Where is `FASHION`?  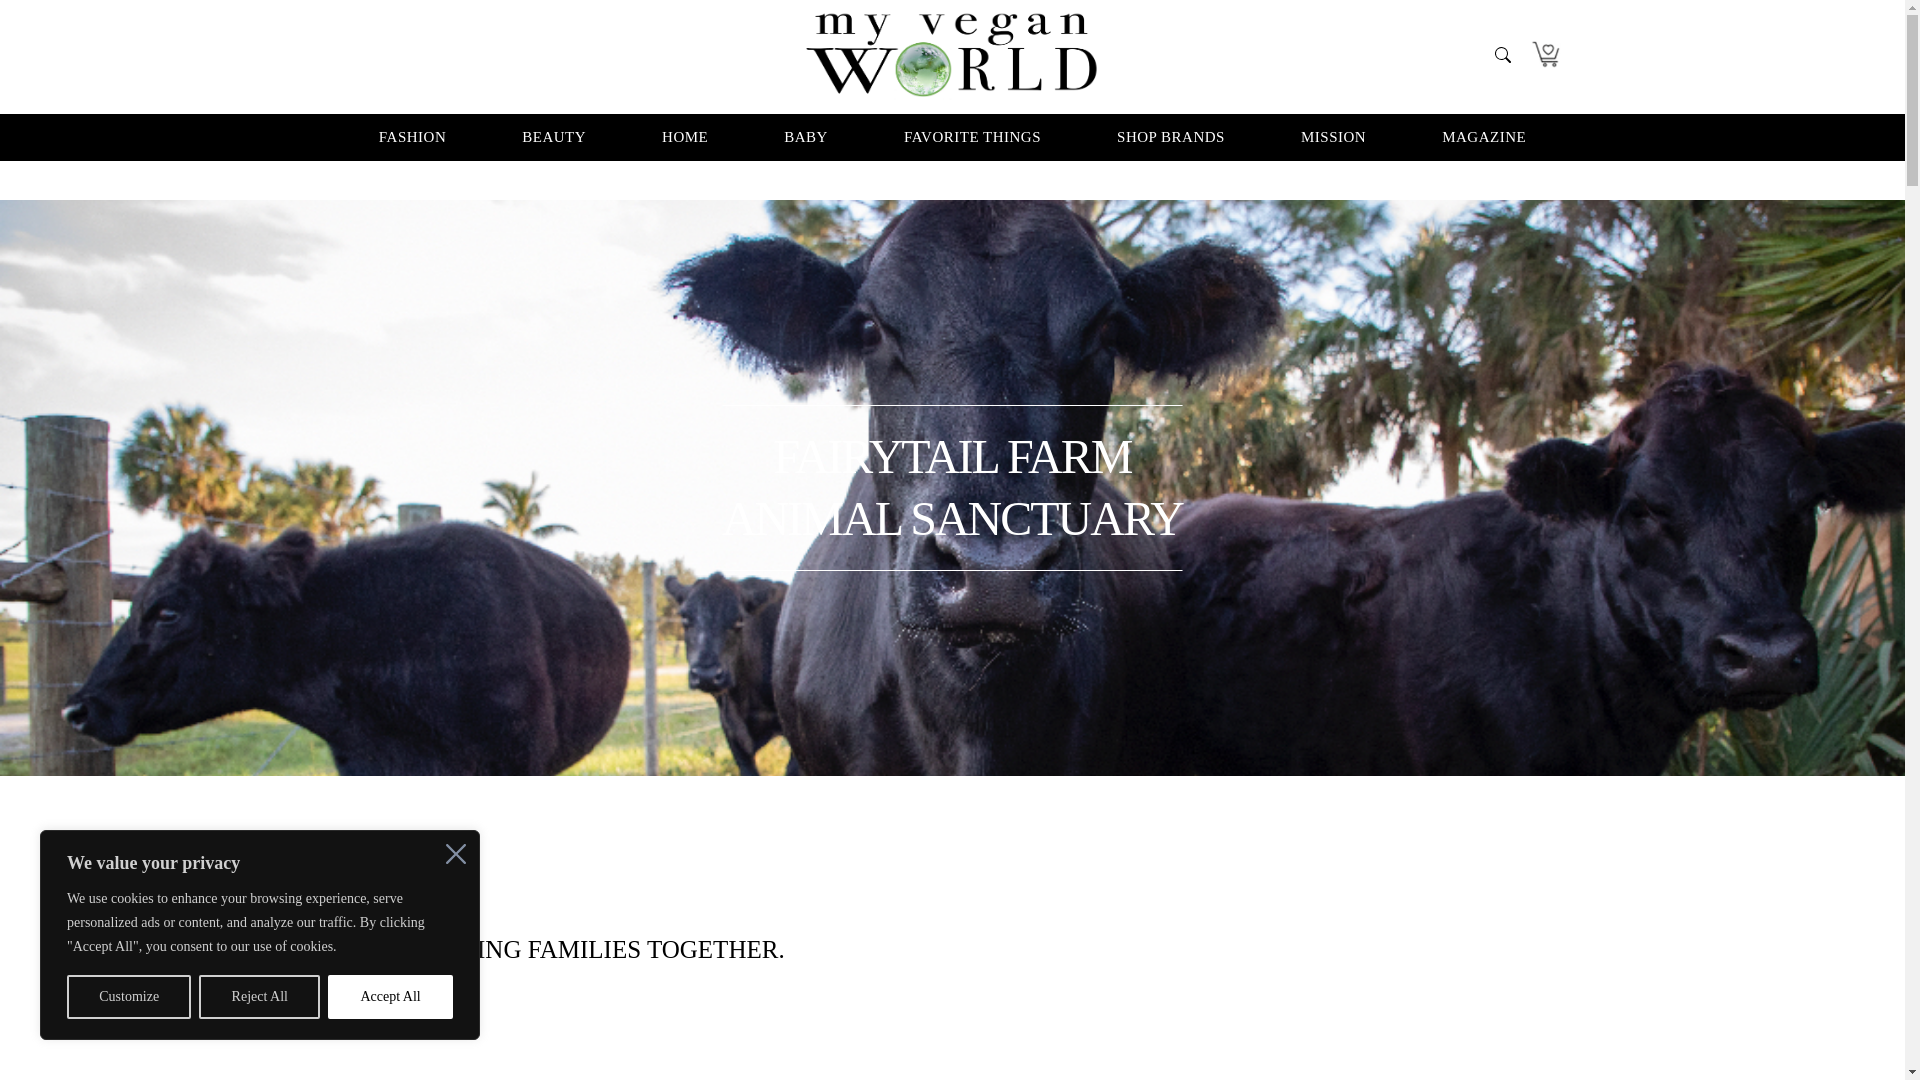
FASHION is located at coordinates (412, 137).